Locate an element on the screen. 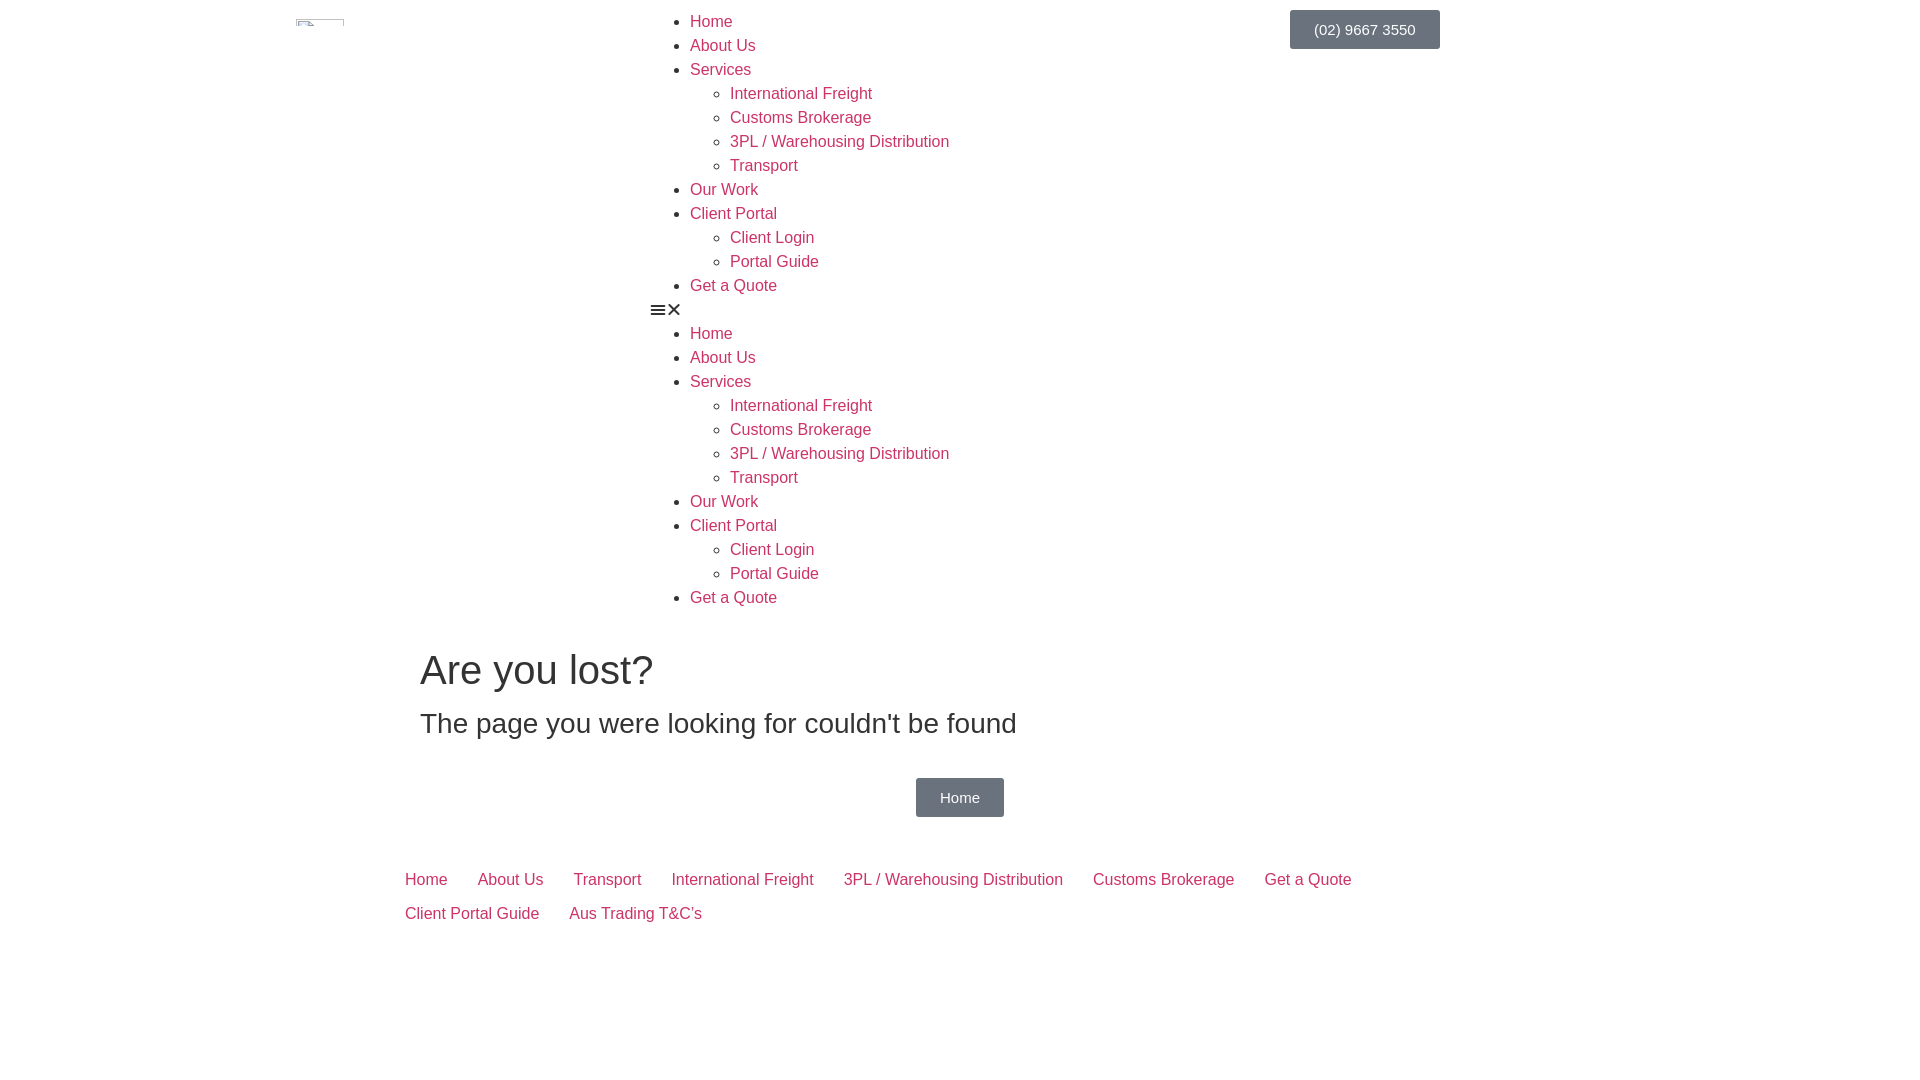 Image resolution: width=1920 pixels, height=1080 pixels. Our Work is located at coordinates (724, 502).